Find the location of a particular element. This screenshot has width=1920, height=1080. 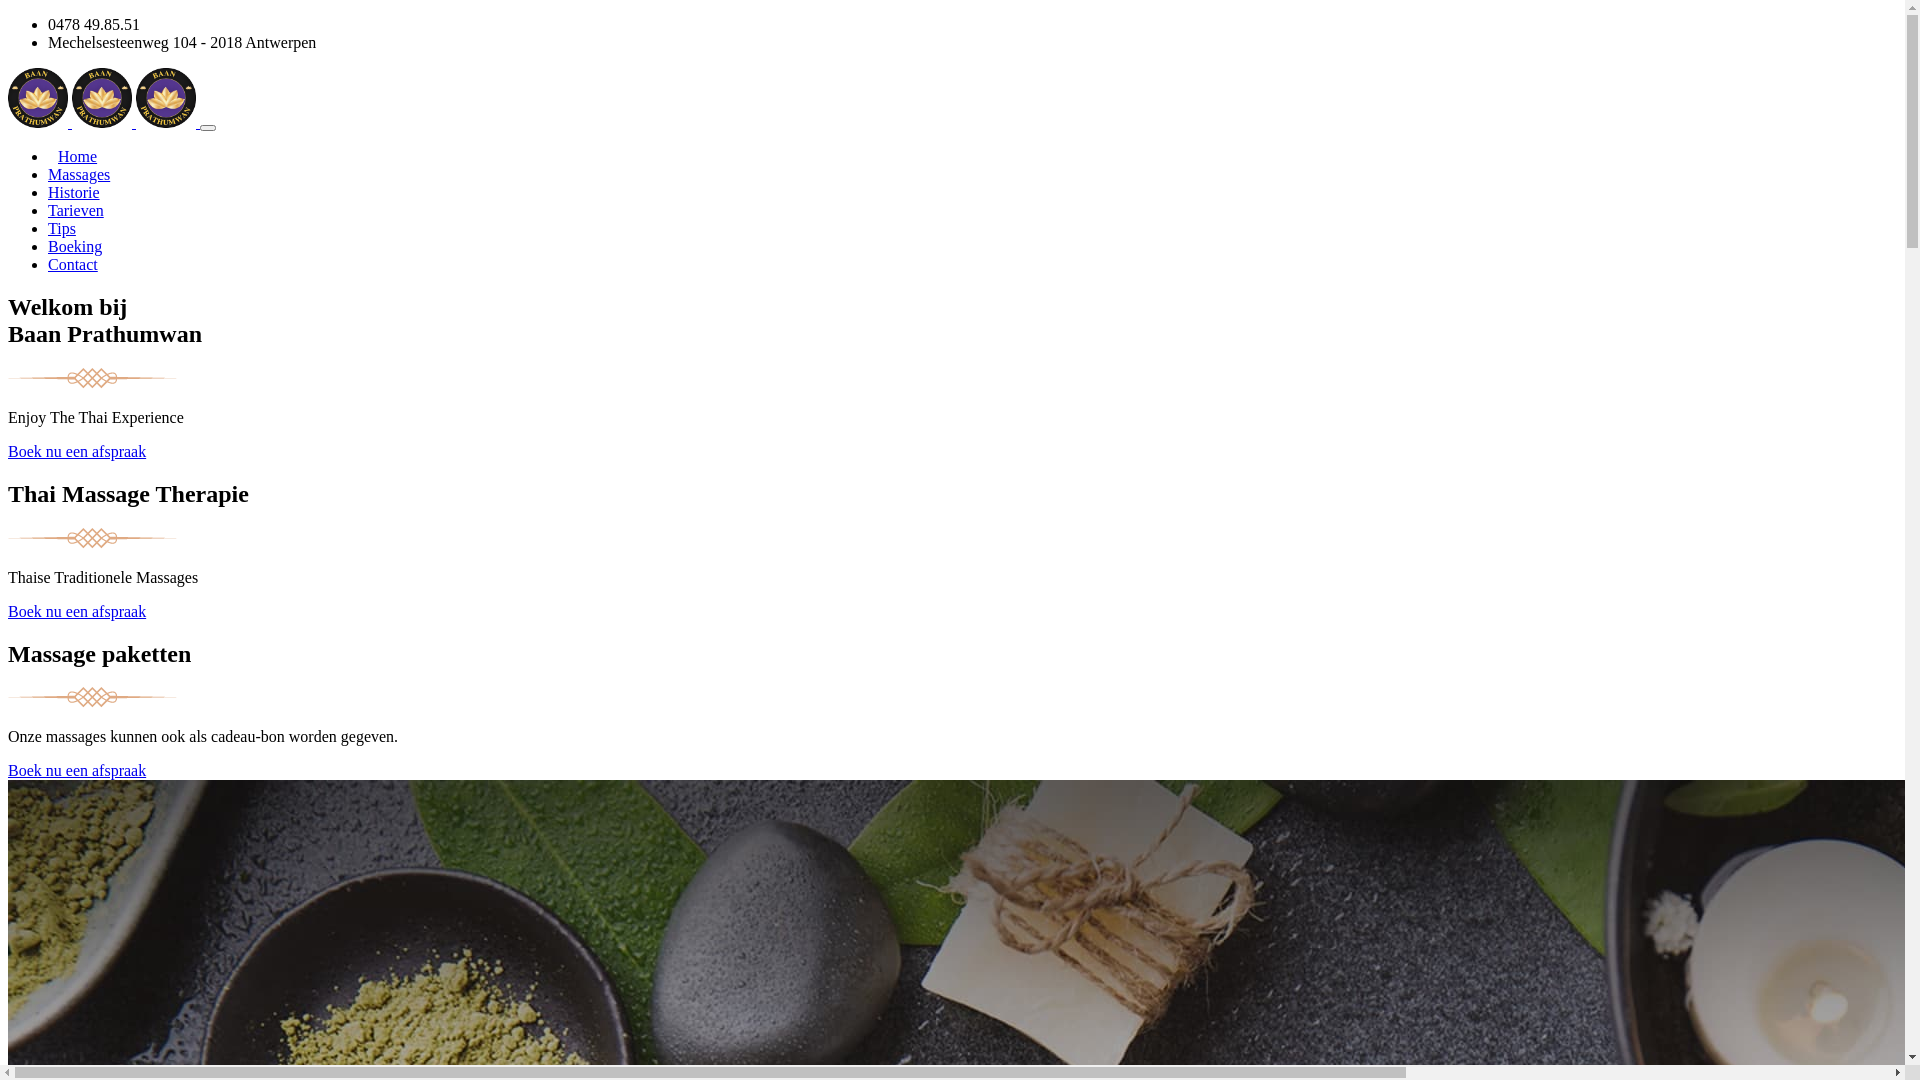

Boeking is located at coordinates (75, 246).